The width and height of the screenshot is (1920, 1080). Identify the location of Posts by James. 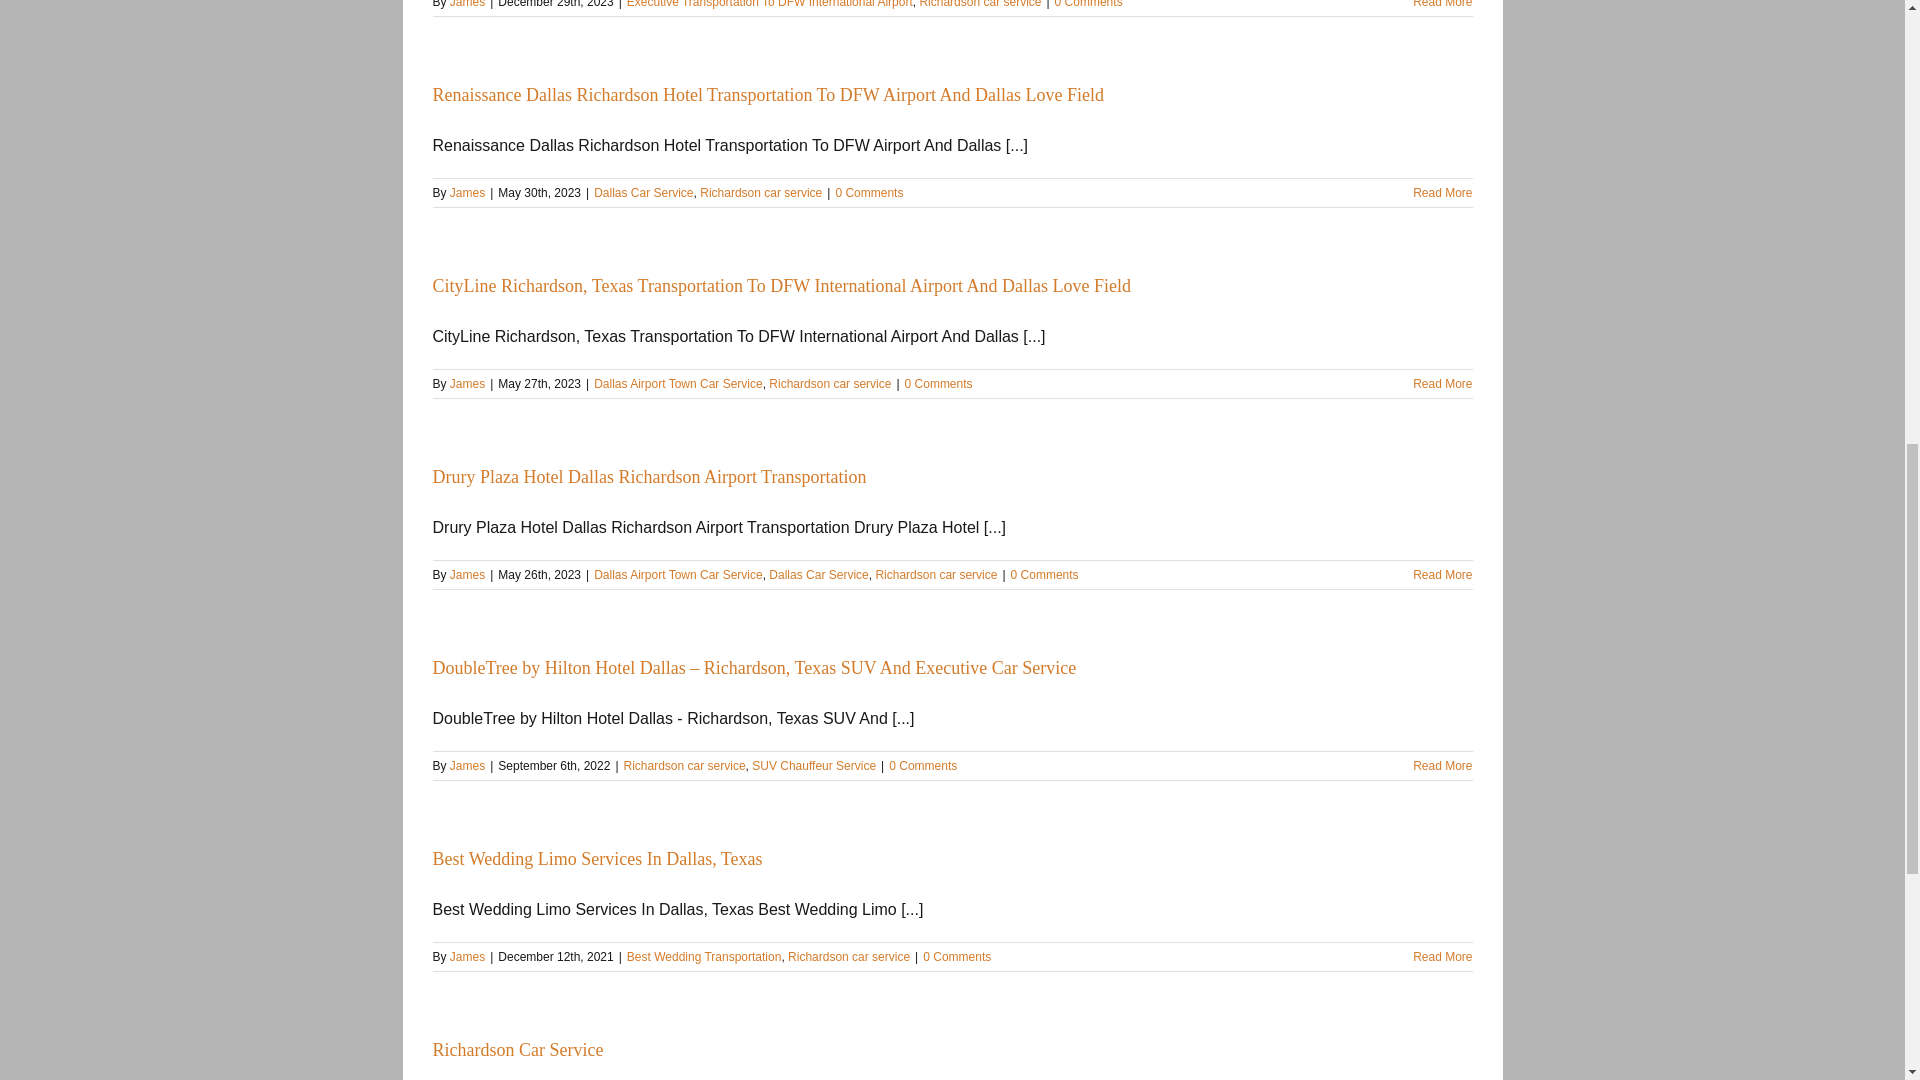
(467, 192).